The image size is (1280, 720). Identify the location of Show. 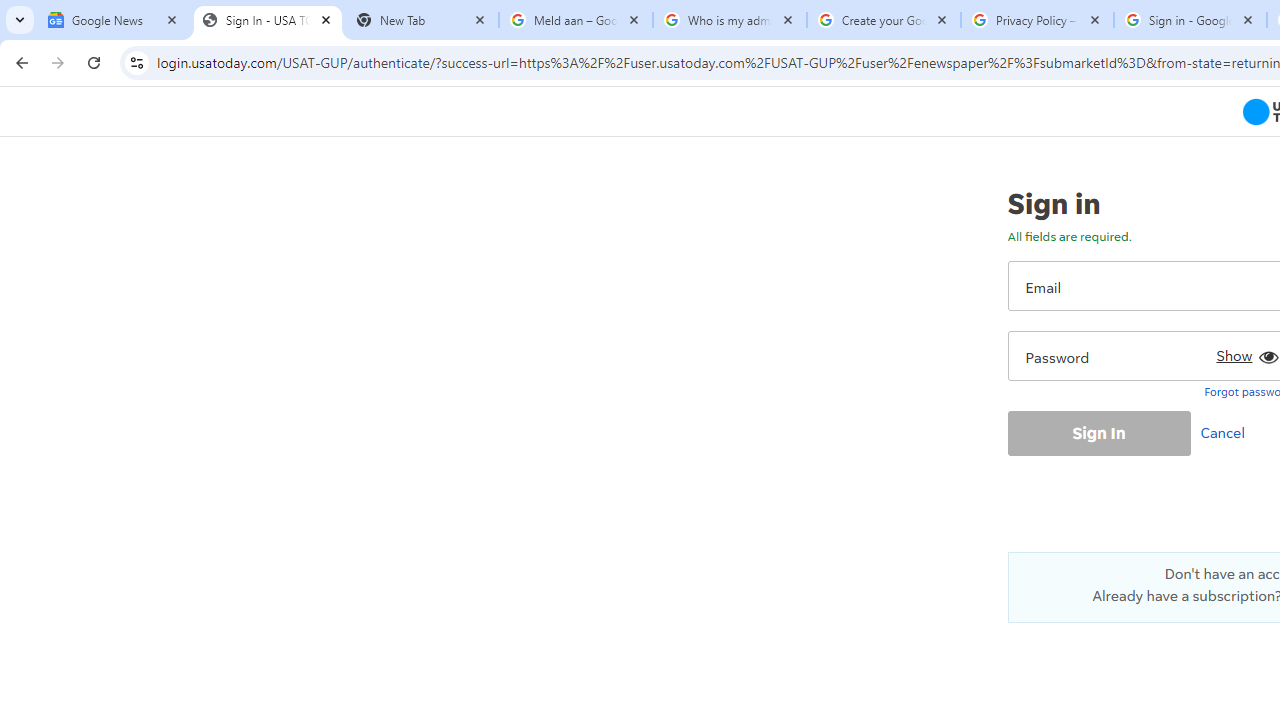
(1244, 352).